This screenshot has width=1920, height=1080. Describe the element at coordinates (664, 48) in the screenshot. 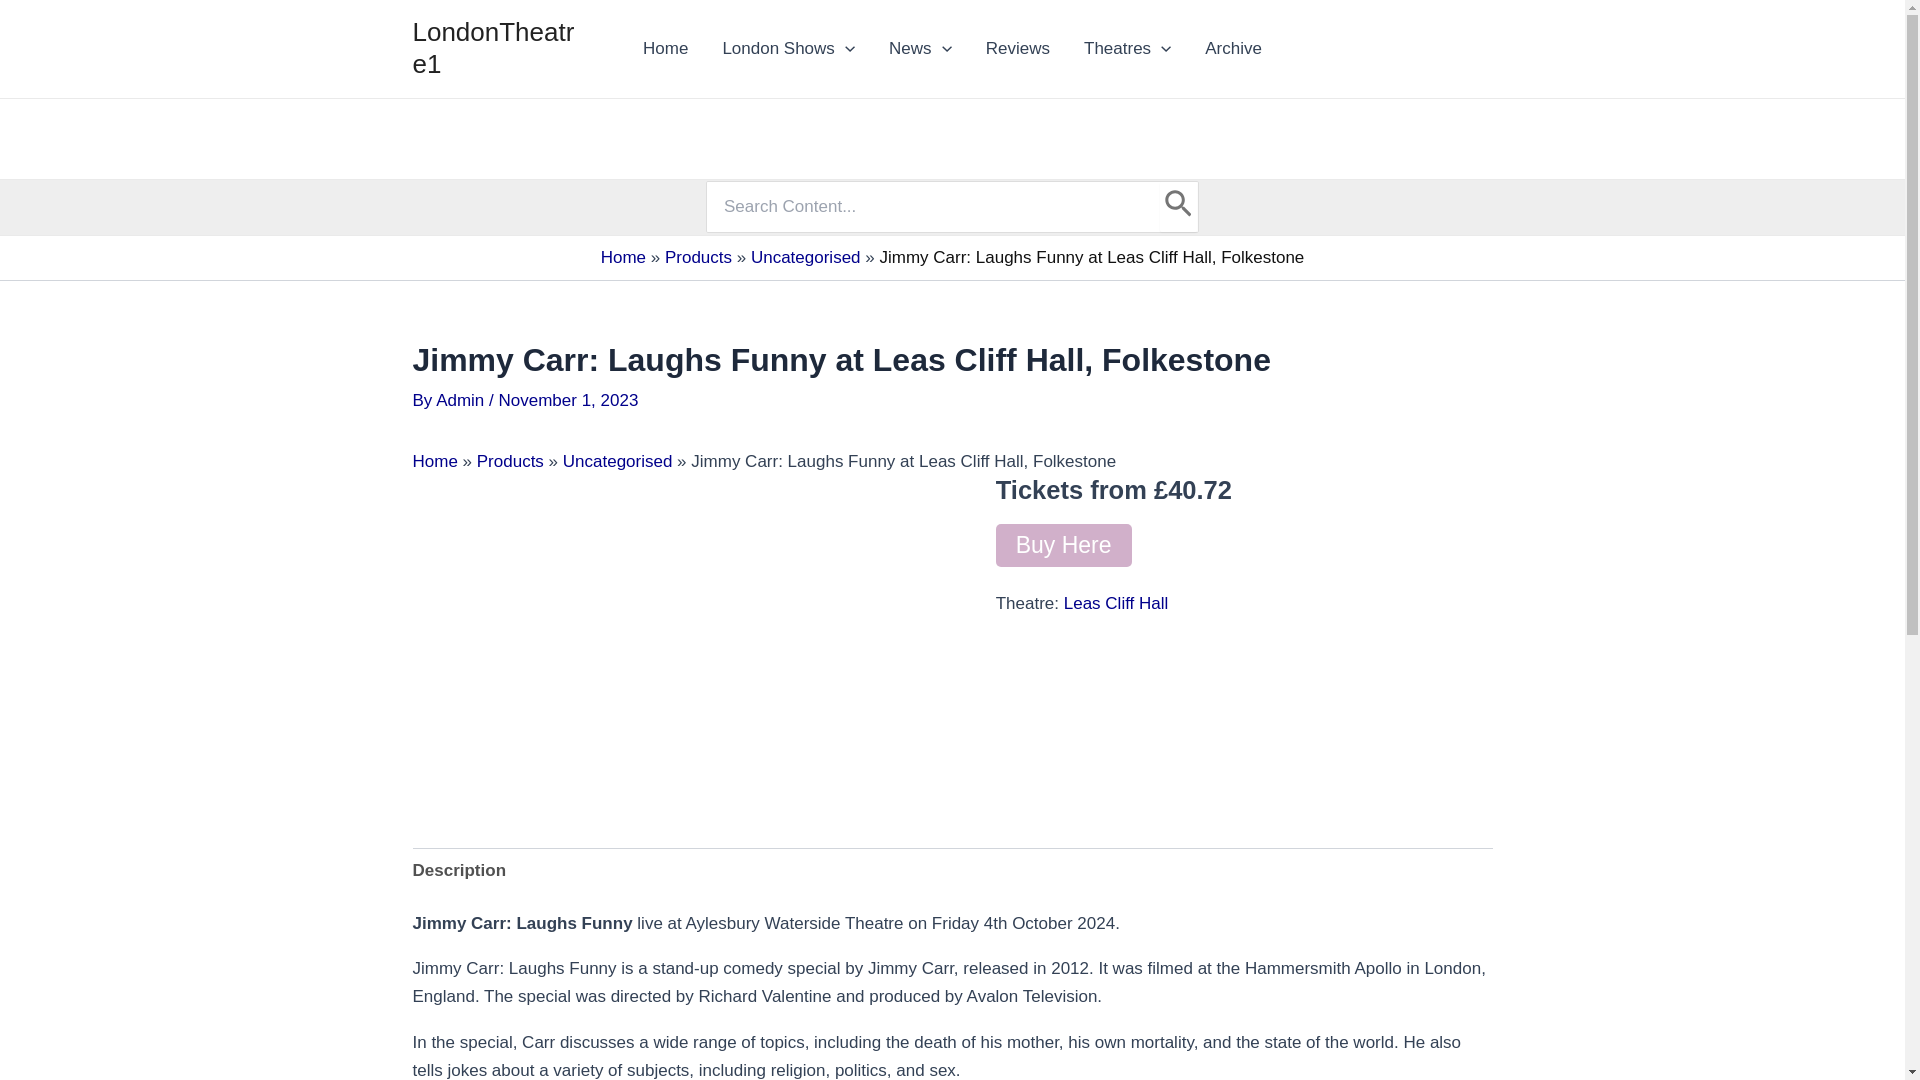

I see `Home` at that location.